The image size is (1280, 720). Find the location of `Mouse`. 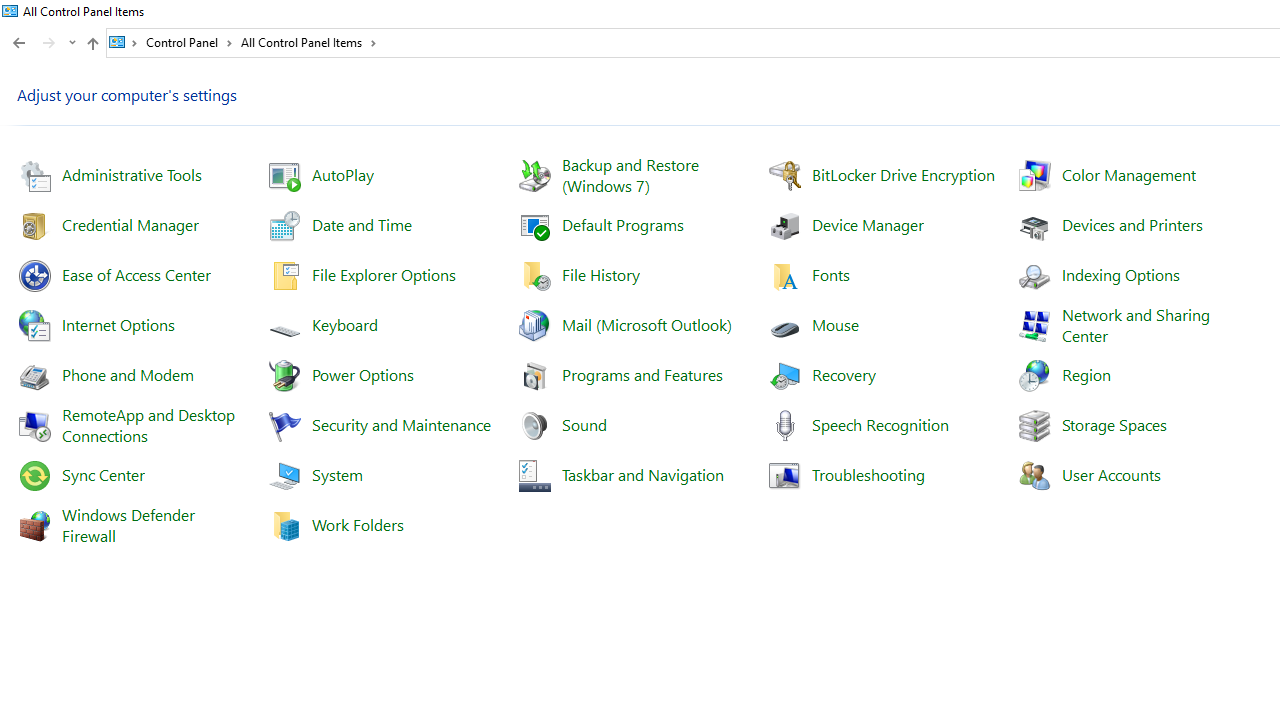

Mouse is located at coordinates (836, 324).